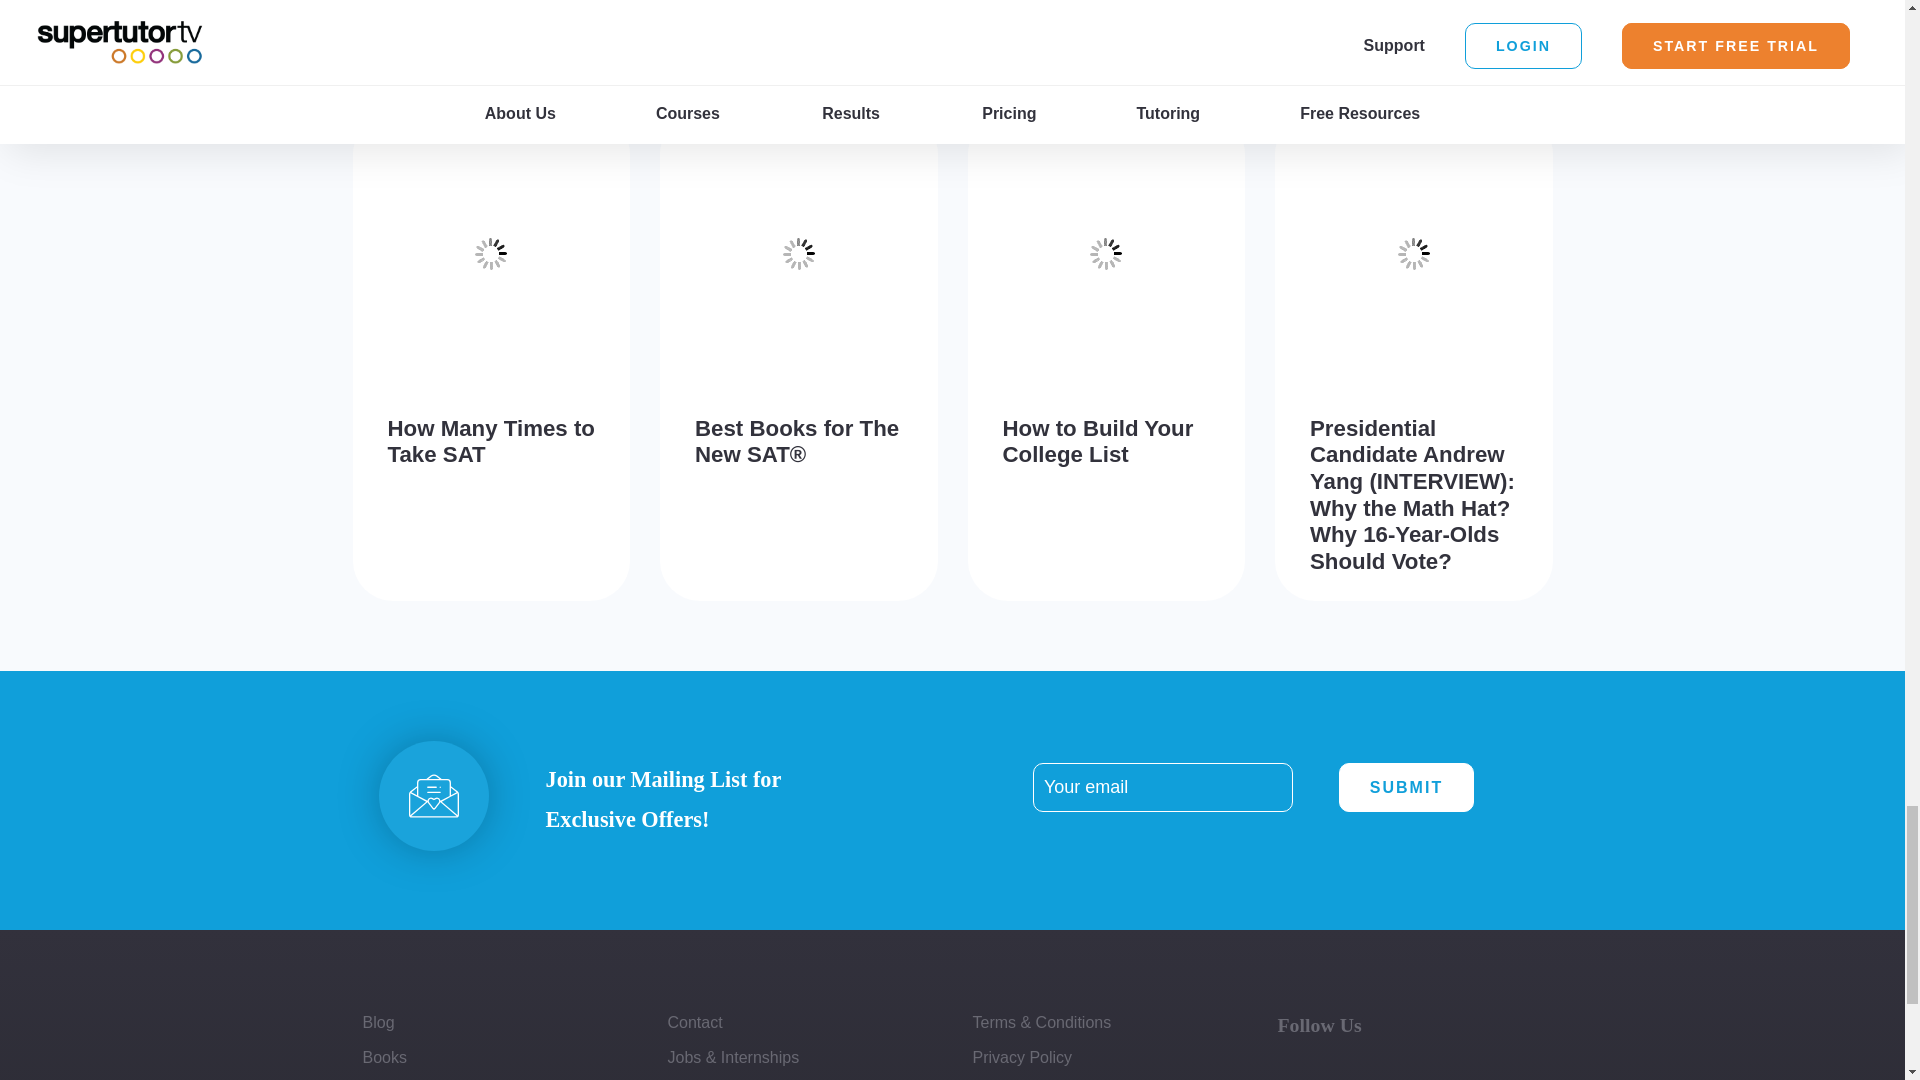  What do you see at coordinates (491, 441) in the screenshot?
I see `How Many Times to Take SAT` at bounding box center [491, 441].